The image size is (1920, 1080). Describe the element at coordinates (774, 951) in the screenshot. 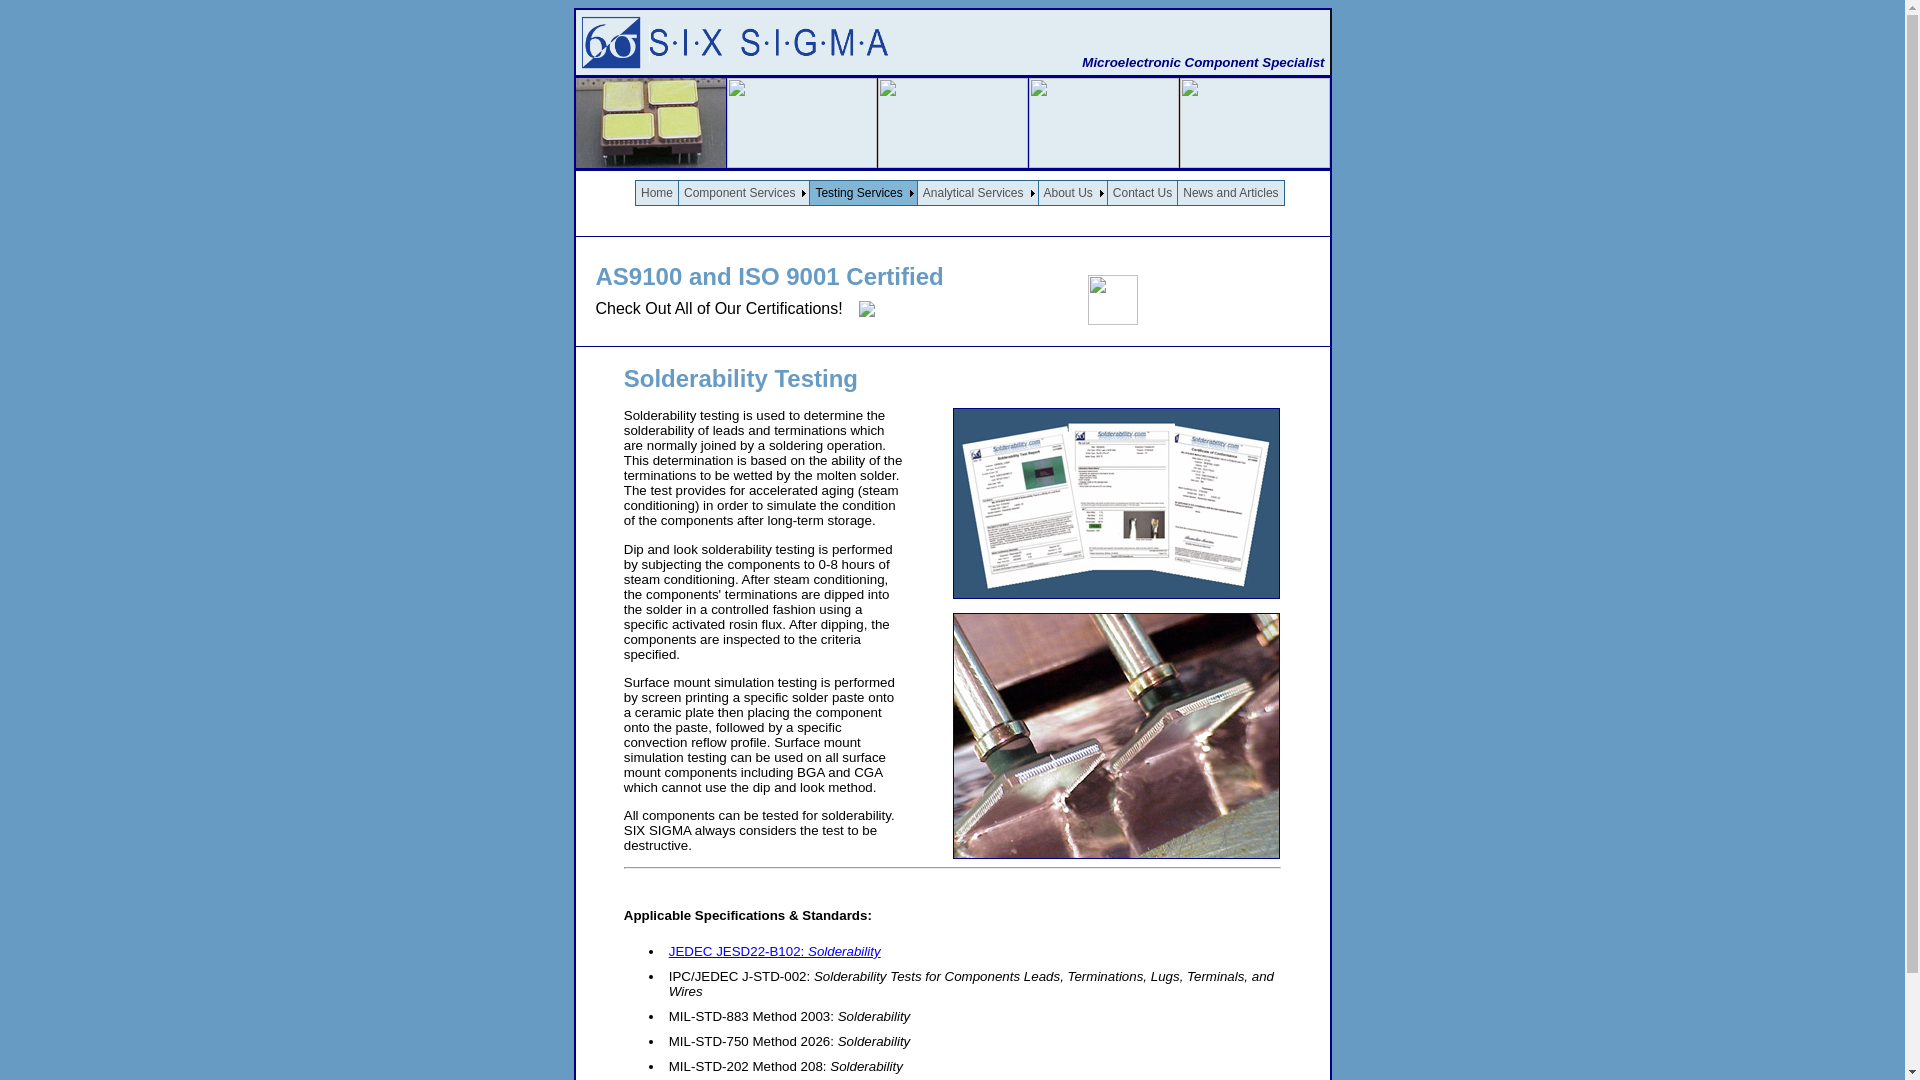

I see `JEDEC JESD22-B102: Solderability` at that location.